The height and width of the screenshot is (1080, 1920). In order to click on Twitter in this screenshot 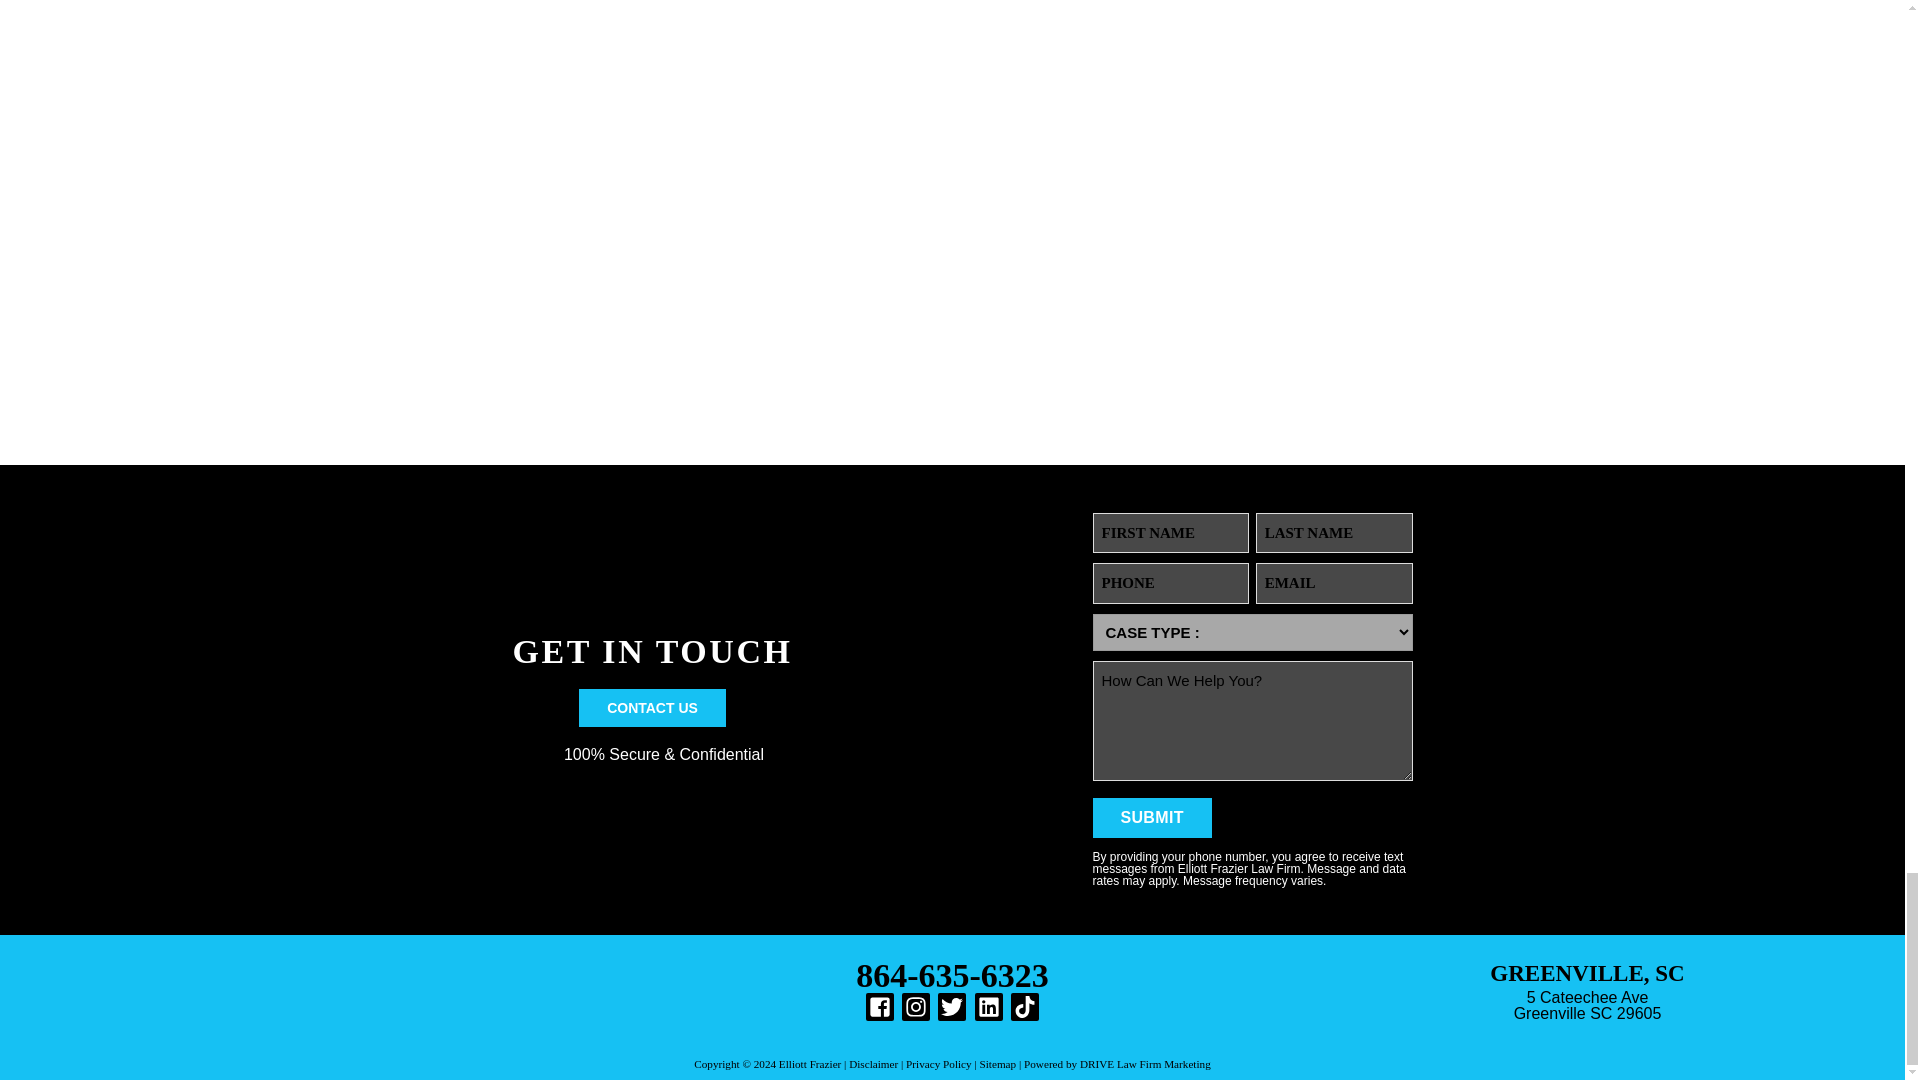, I will do `click(952, 1006)`.